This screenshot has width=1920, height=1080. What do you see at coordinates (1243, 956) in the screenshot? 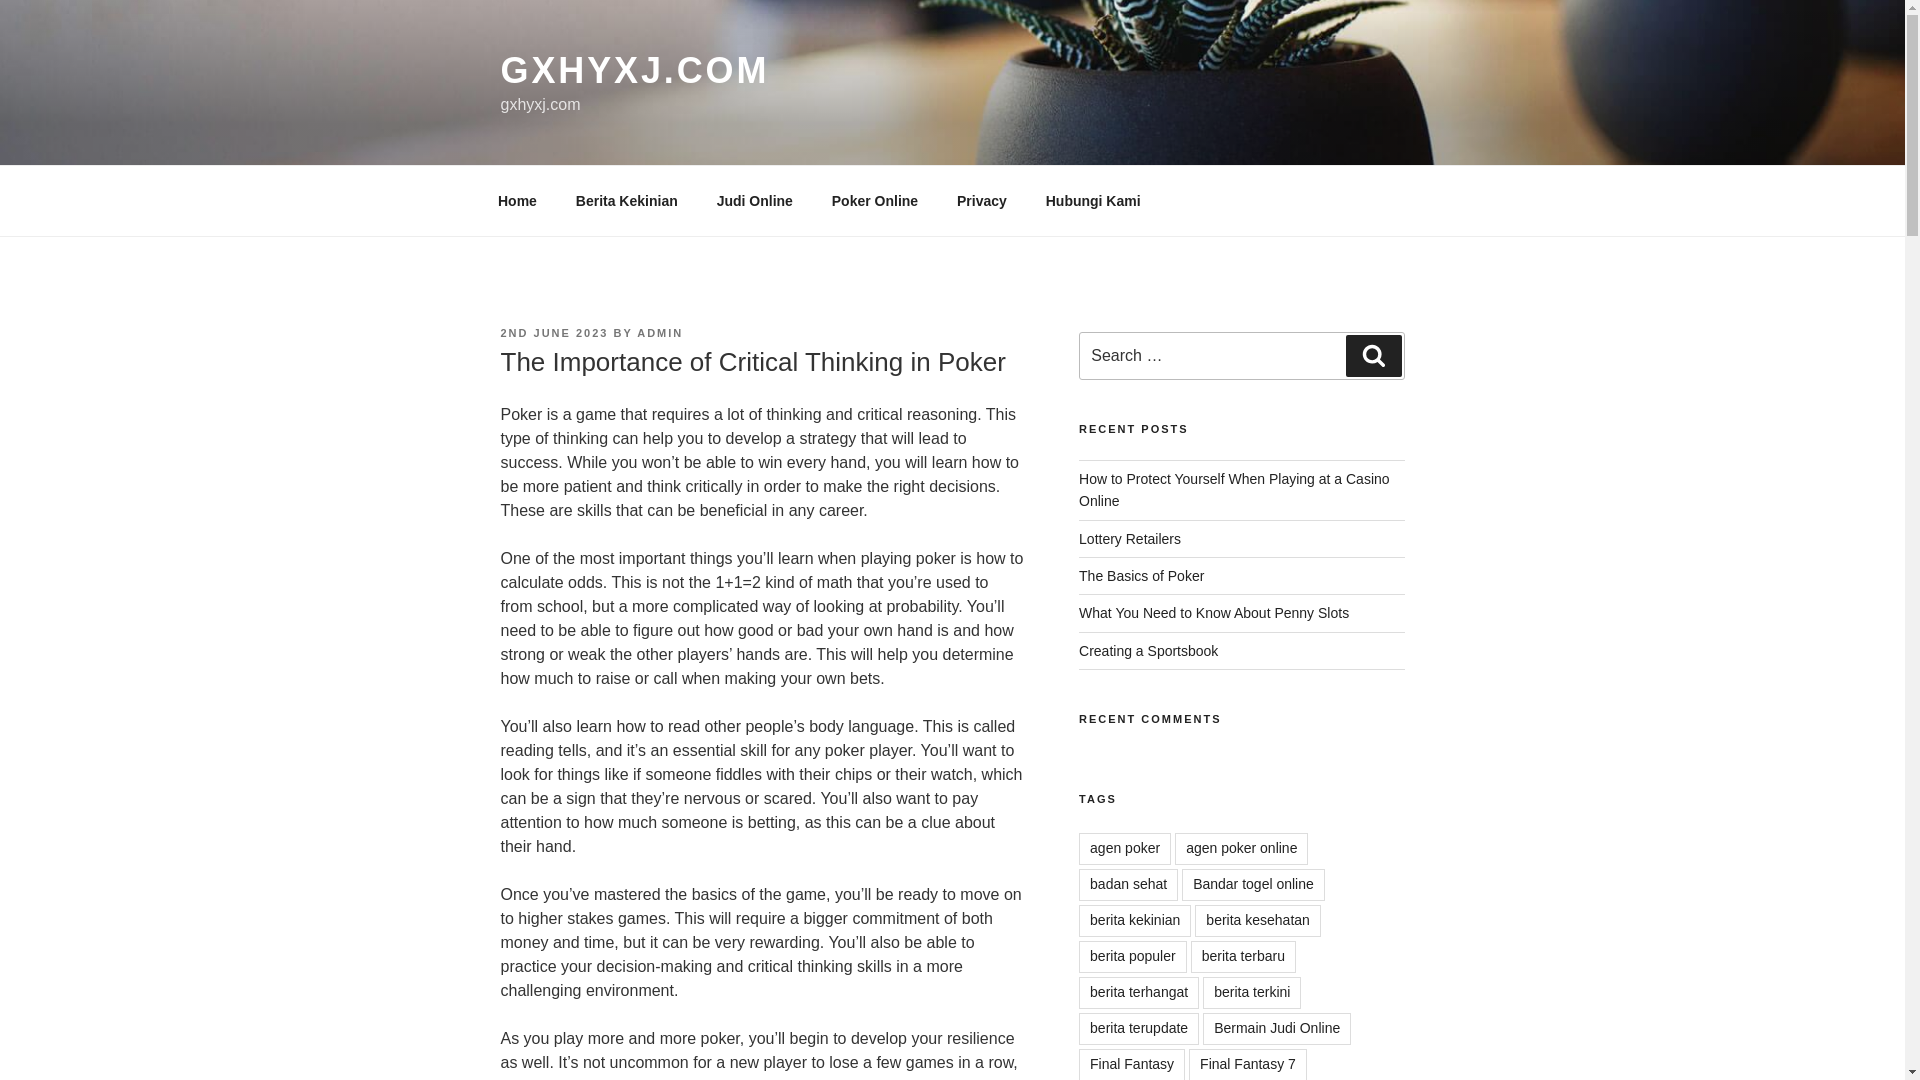
I see `berita terbaru` at bounding box center [1243, 956].